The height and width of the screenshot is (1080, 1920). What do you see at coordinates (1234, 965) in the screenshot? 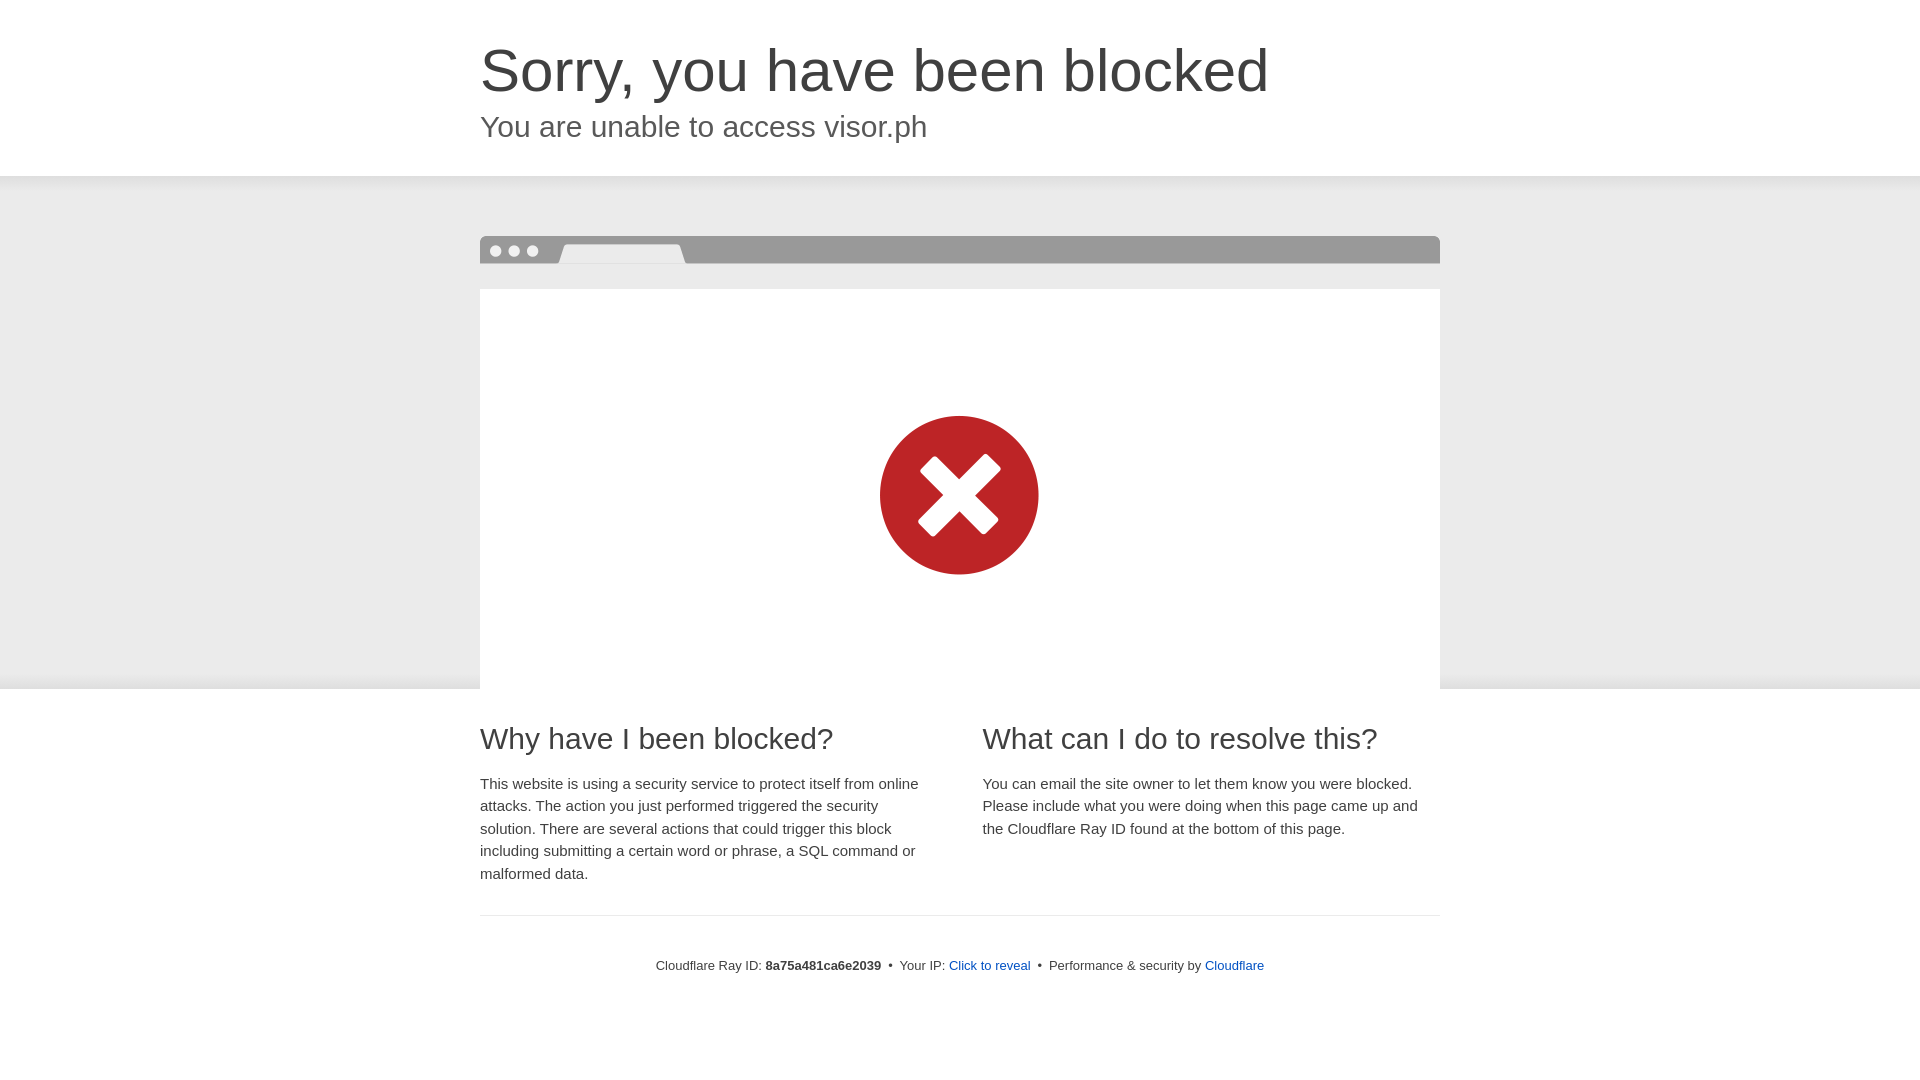
I see `Cloudflare` at bounding box center [1234, 965].